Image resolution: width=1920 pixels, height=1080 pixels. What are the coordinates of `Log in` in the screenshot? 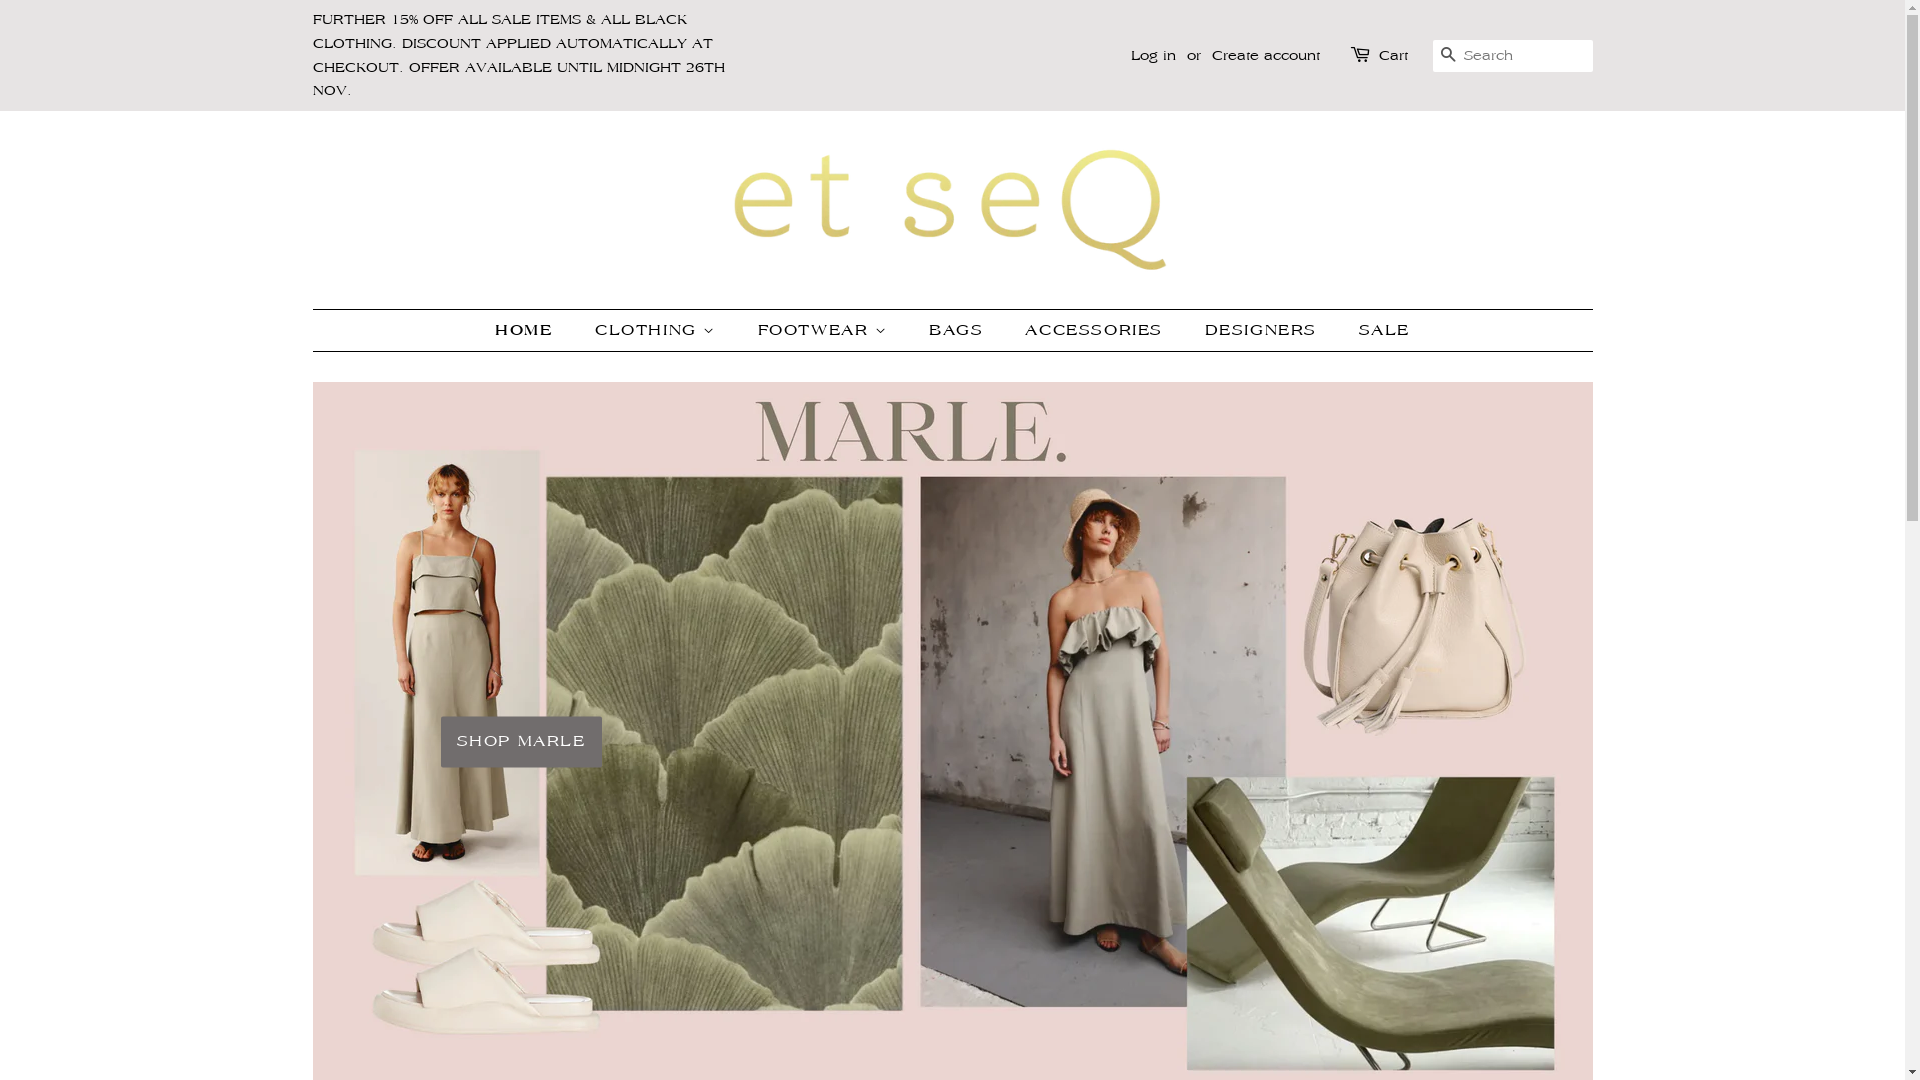 It's located at (1152, 56).